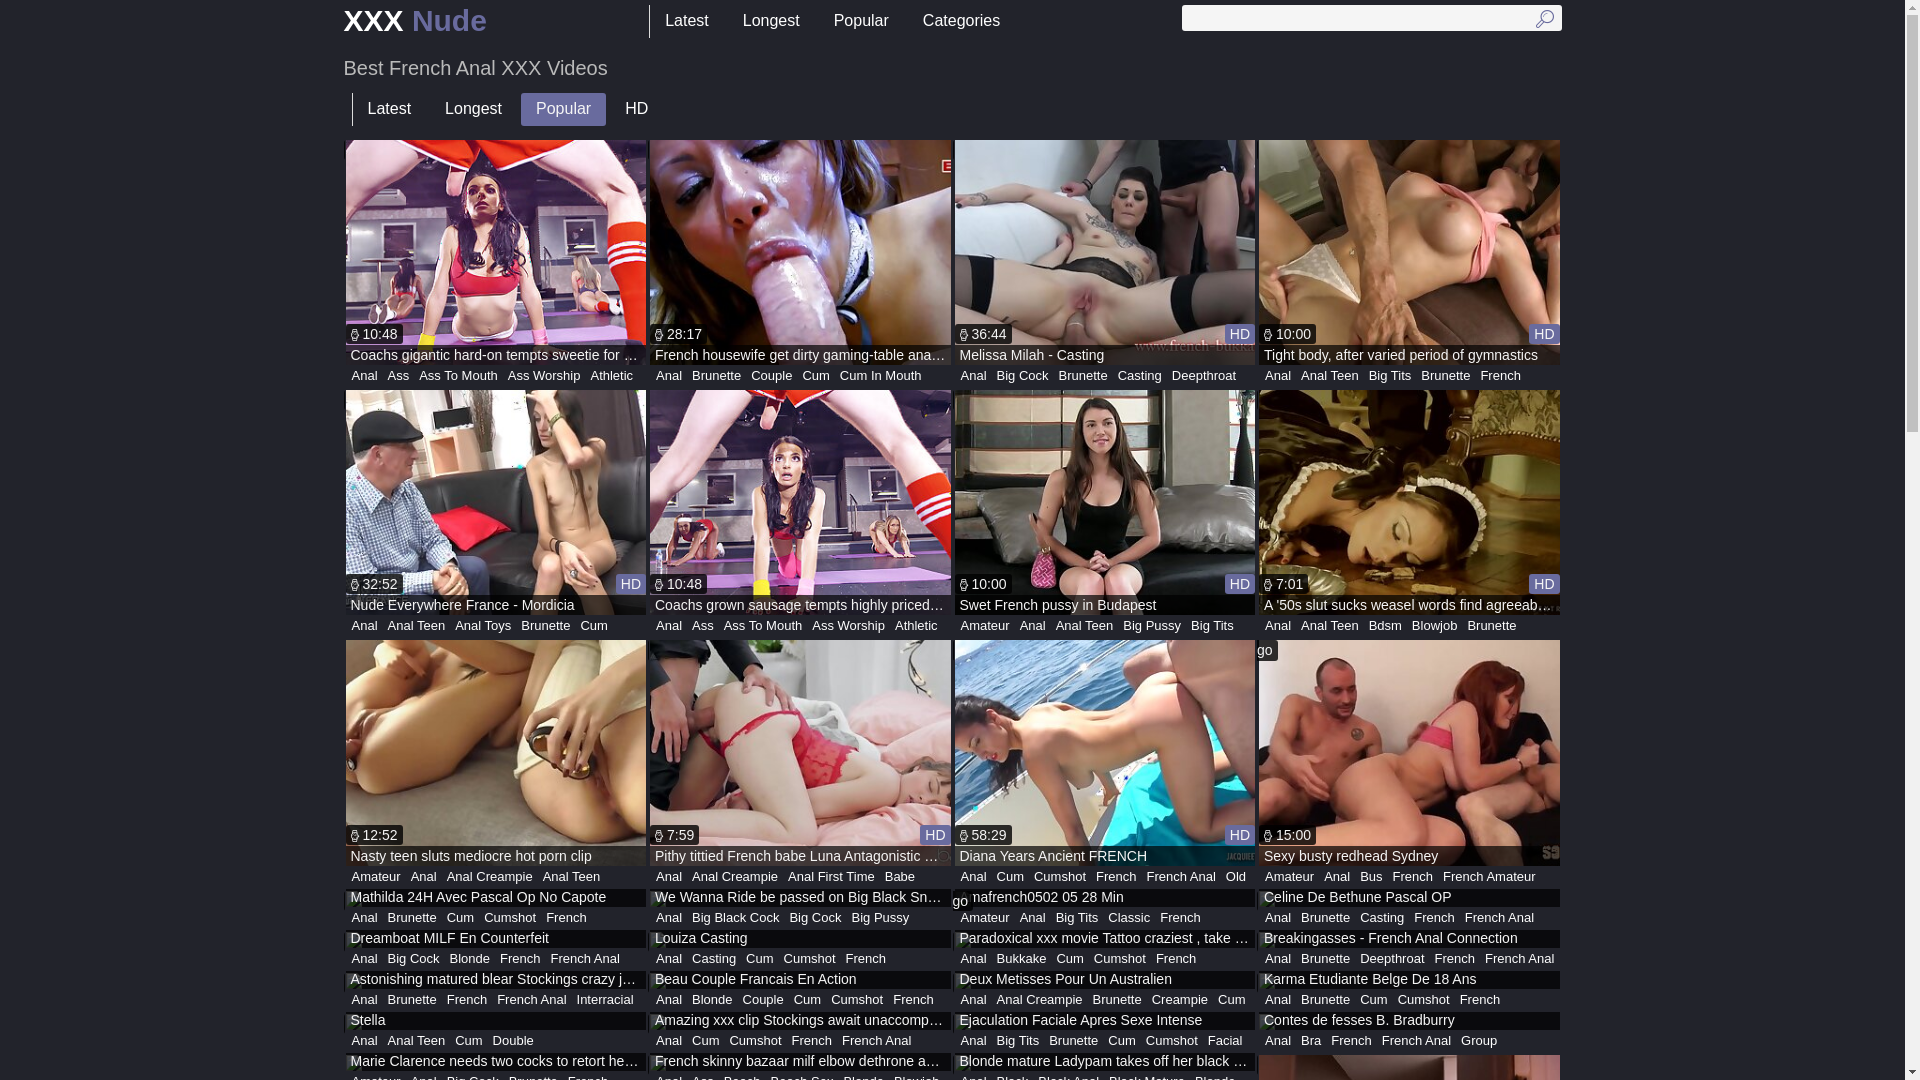  What do you see at coordinates (669, 959) in the screenshot?
I see `Anal` at bounding box center [669, 959].